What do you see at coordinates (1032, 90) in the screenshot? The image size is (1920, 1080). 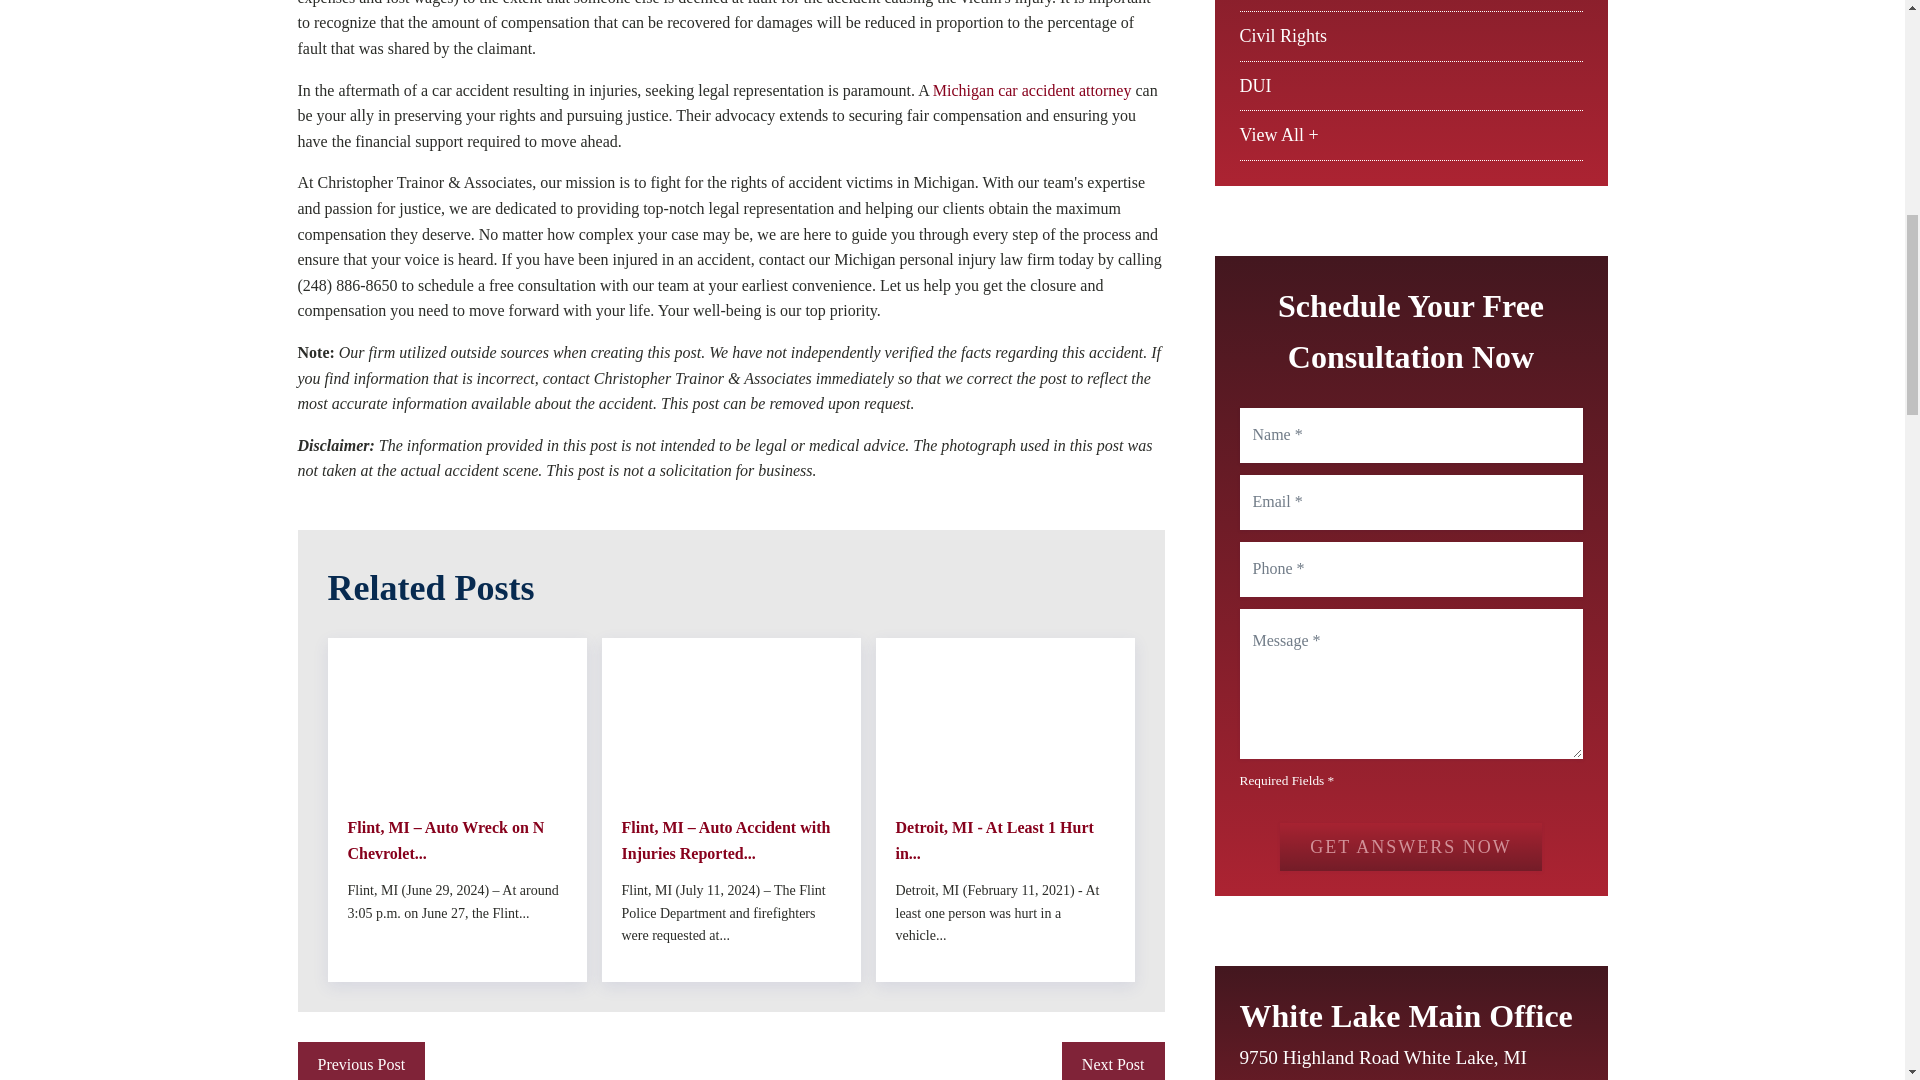 I see `Michigan car accident attorney` at bounding box center [1032, 90].